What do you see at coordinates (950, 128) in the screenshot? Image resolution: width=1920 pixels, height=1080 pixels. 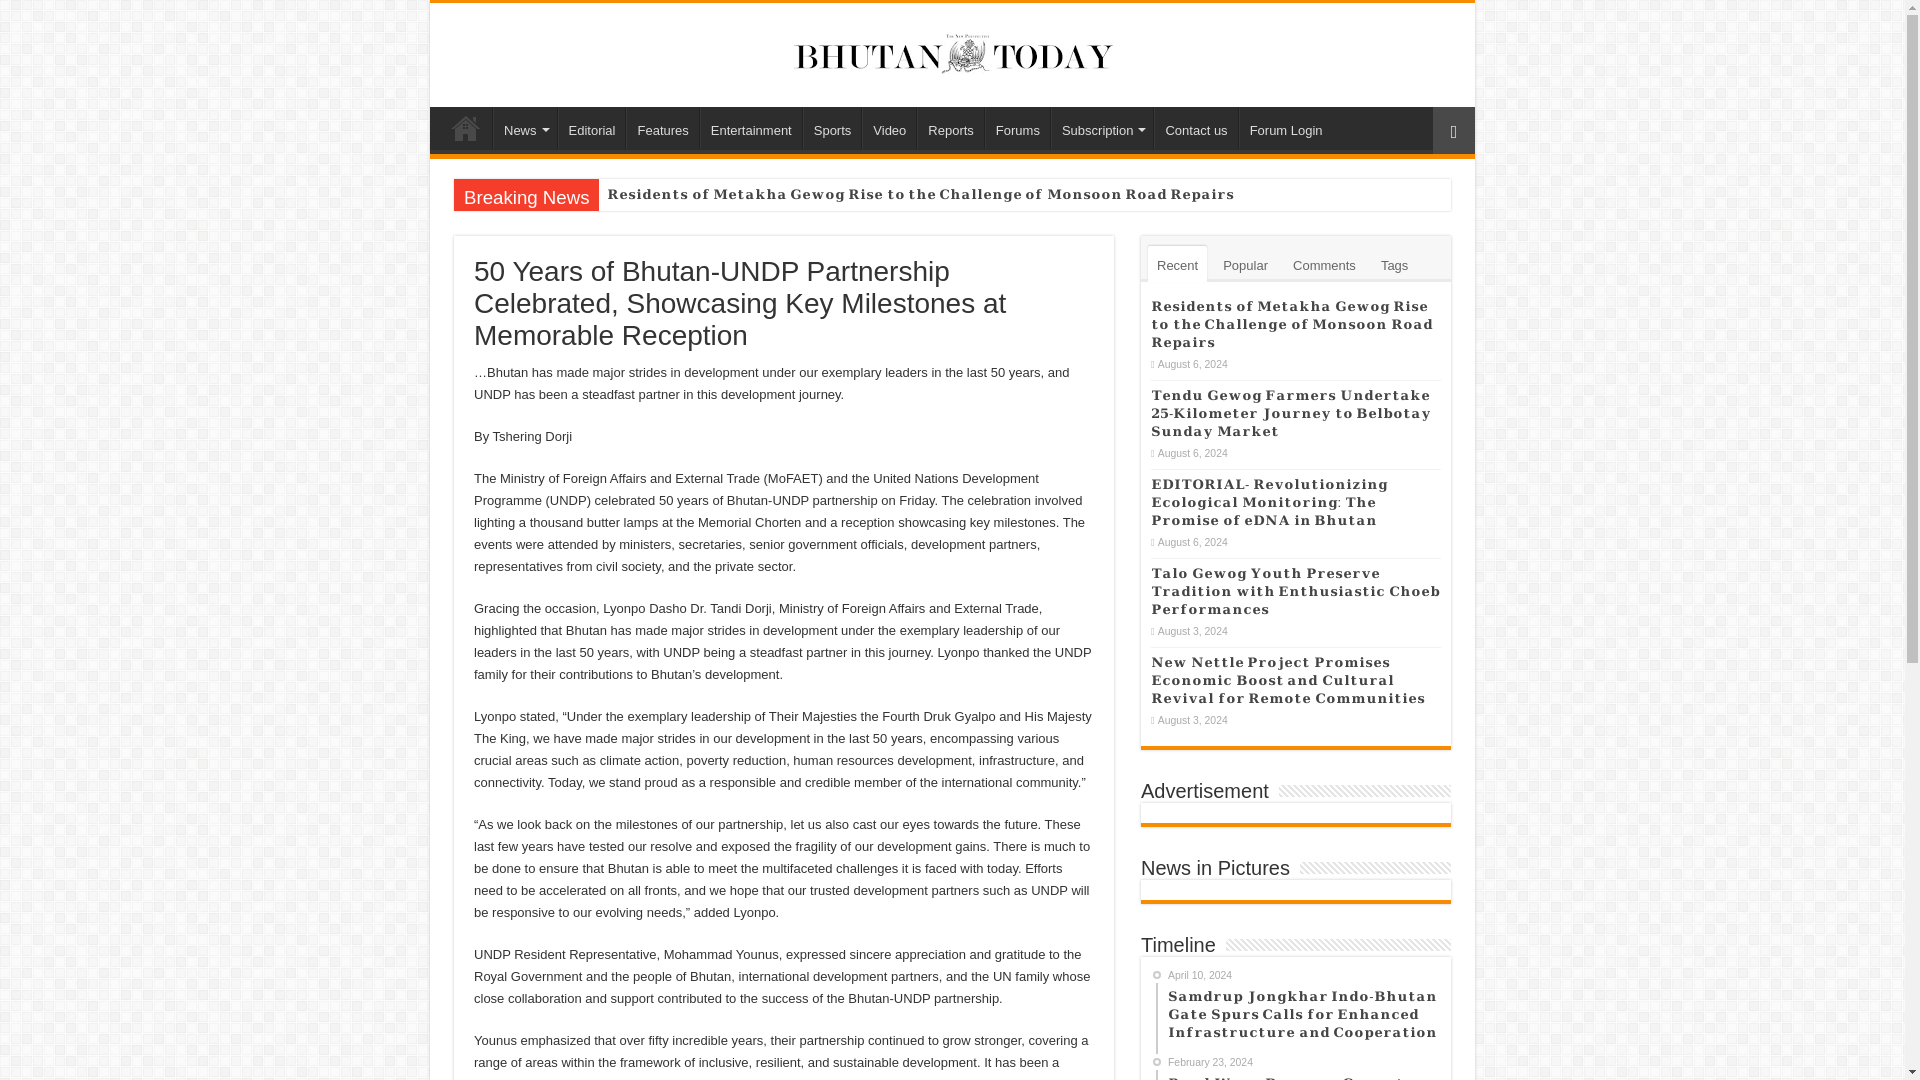 I see `Reports` at bounding box center [950, 128].